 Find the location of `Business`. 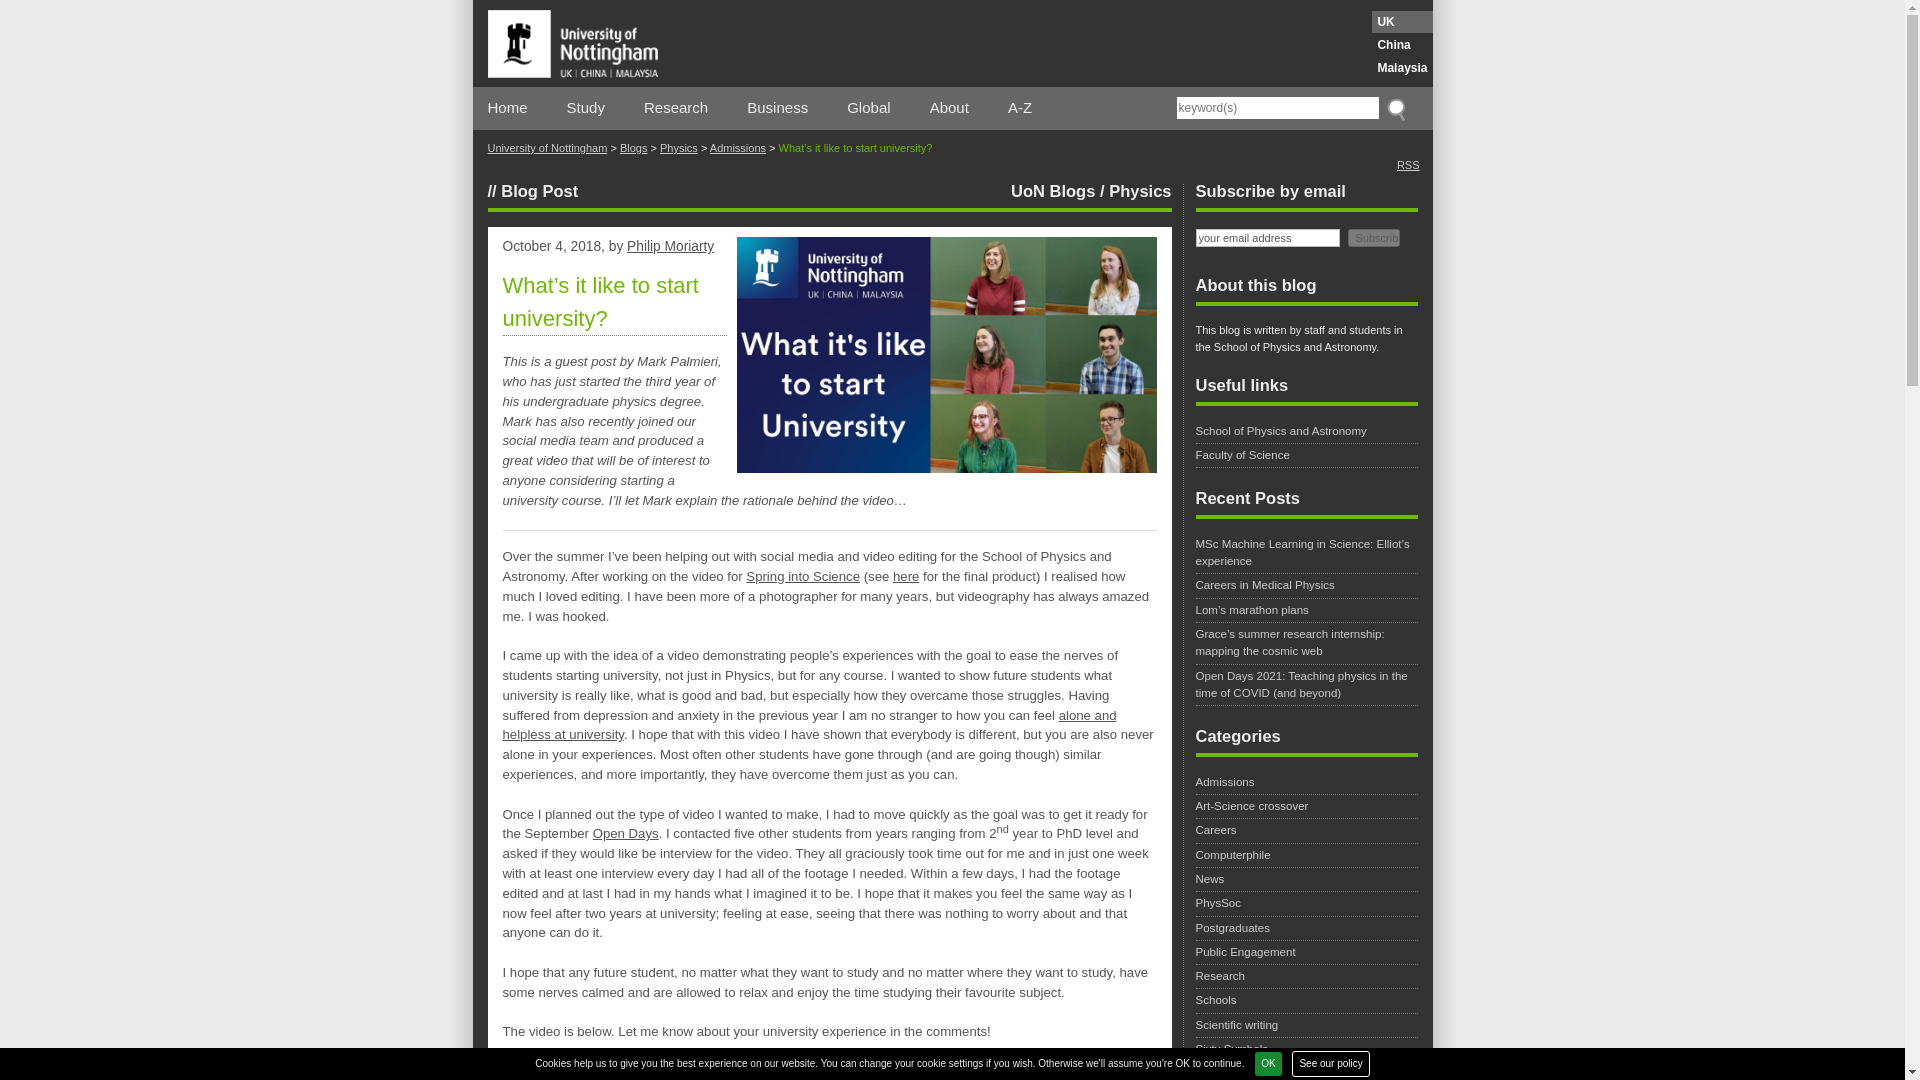

Business is located at coordinates (777, 108).